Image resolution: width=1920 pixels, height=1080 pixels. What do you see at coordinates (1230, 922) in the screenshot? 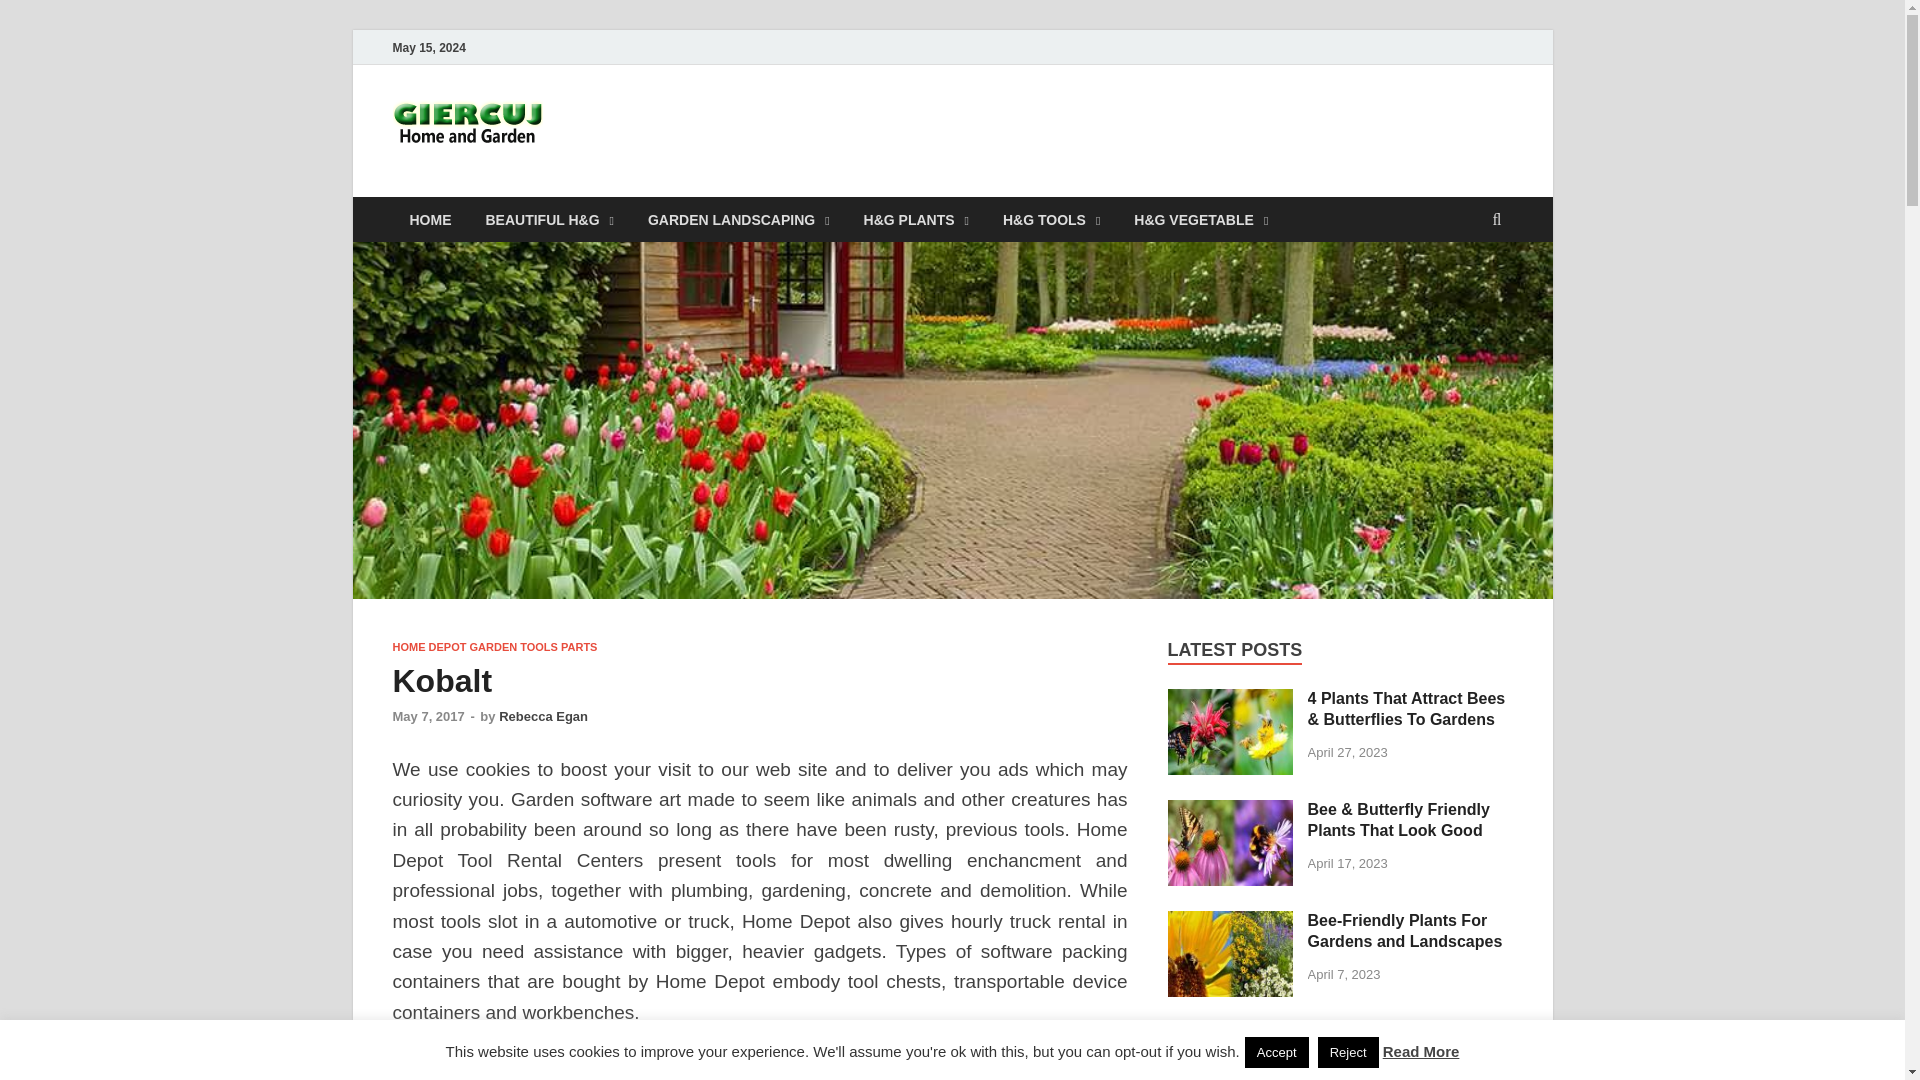
I see `Bee-Friendly Plants For Gardens and Landscapes` at bounding box center [1230, 922].